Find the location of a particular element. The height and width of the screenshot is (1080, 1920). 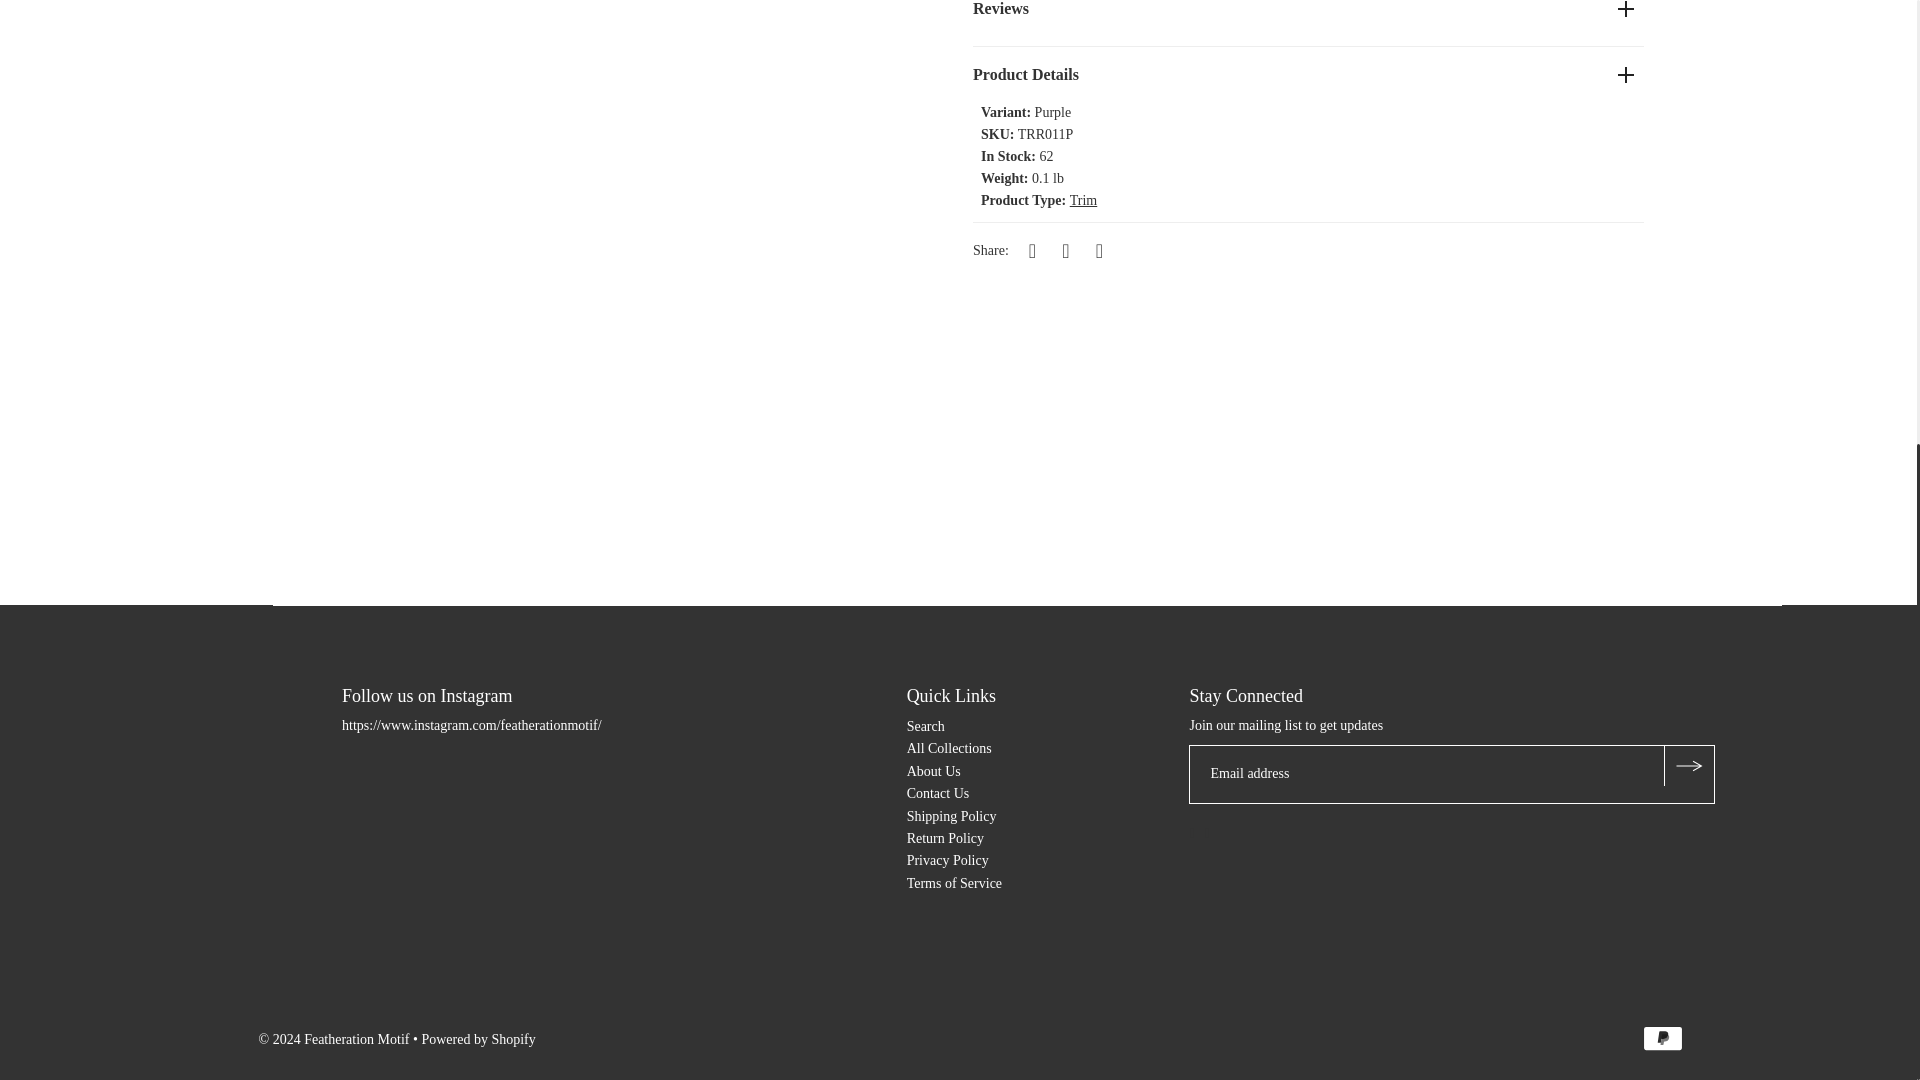

Share on Pinterest is located at coordinates (1098, 250).